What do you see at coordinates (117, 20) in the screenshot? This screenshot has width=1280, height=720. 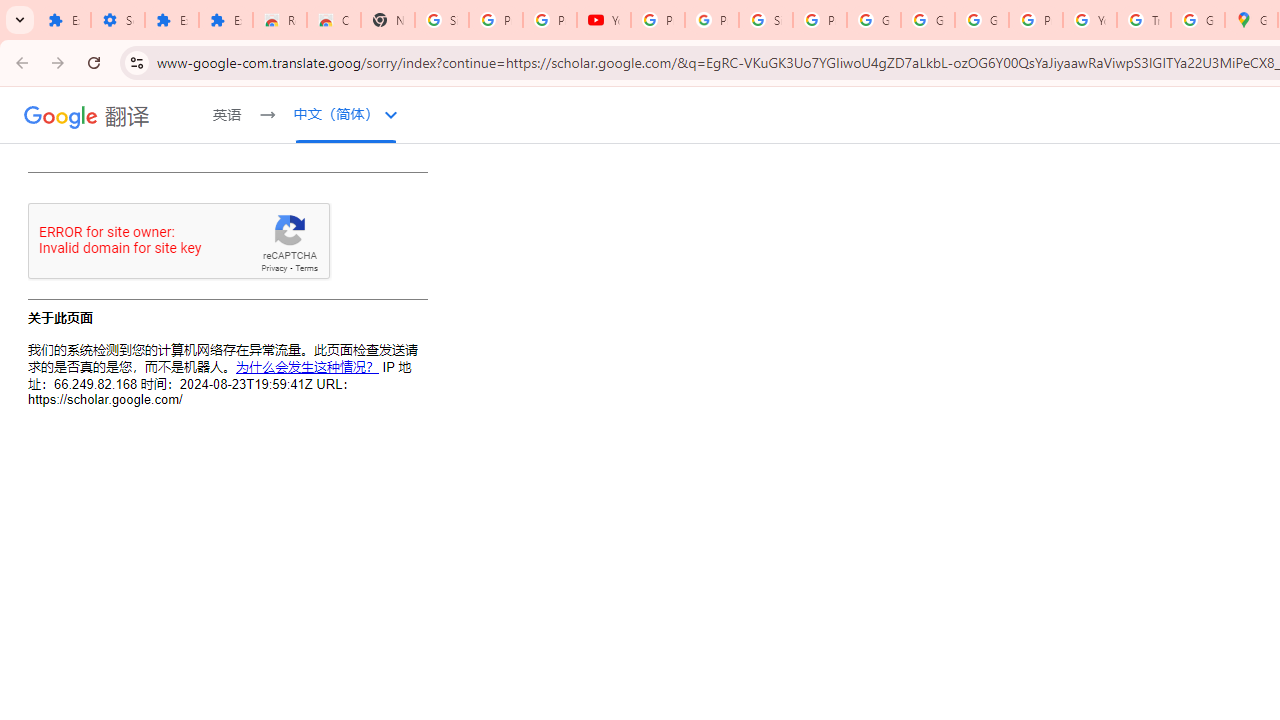 I see `Settings` at bounding box center [117, 20].